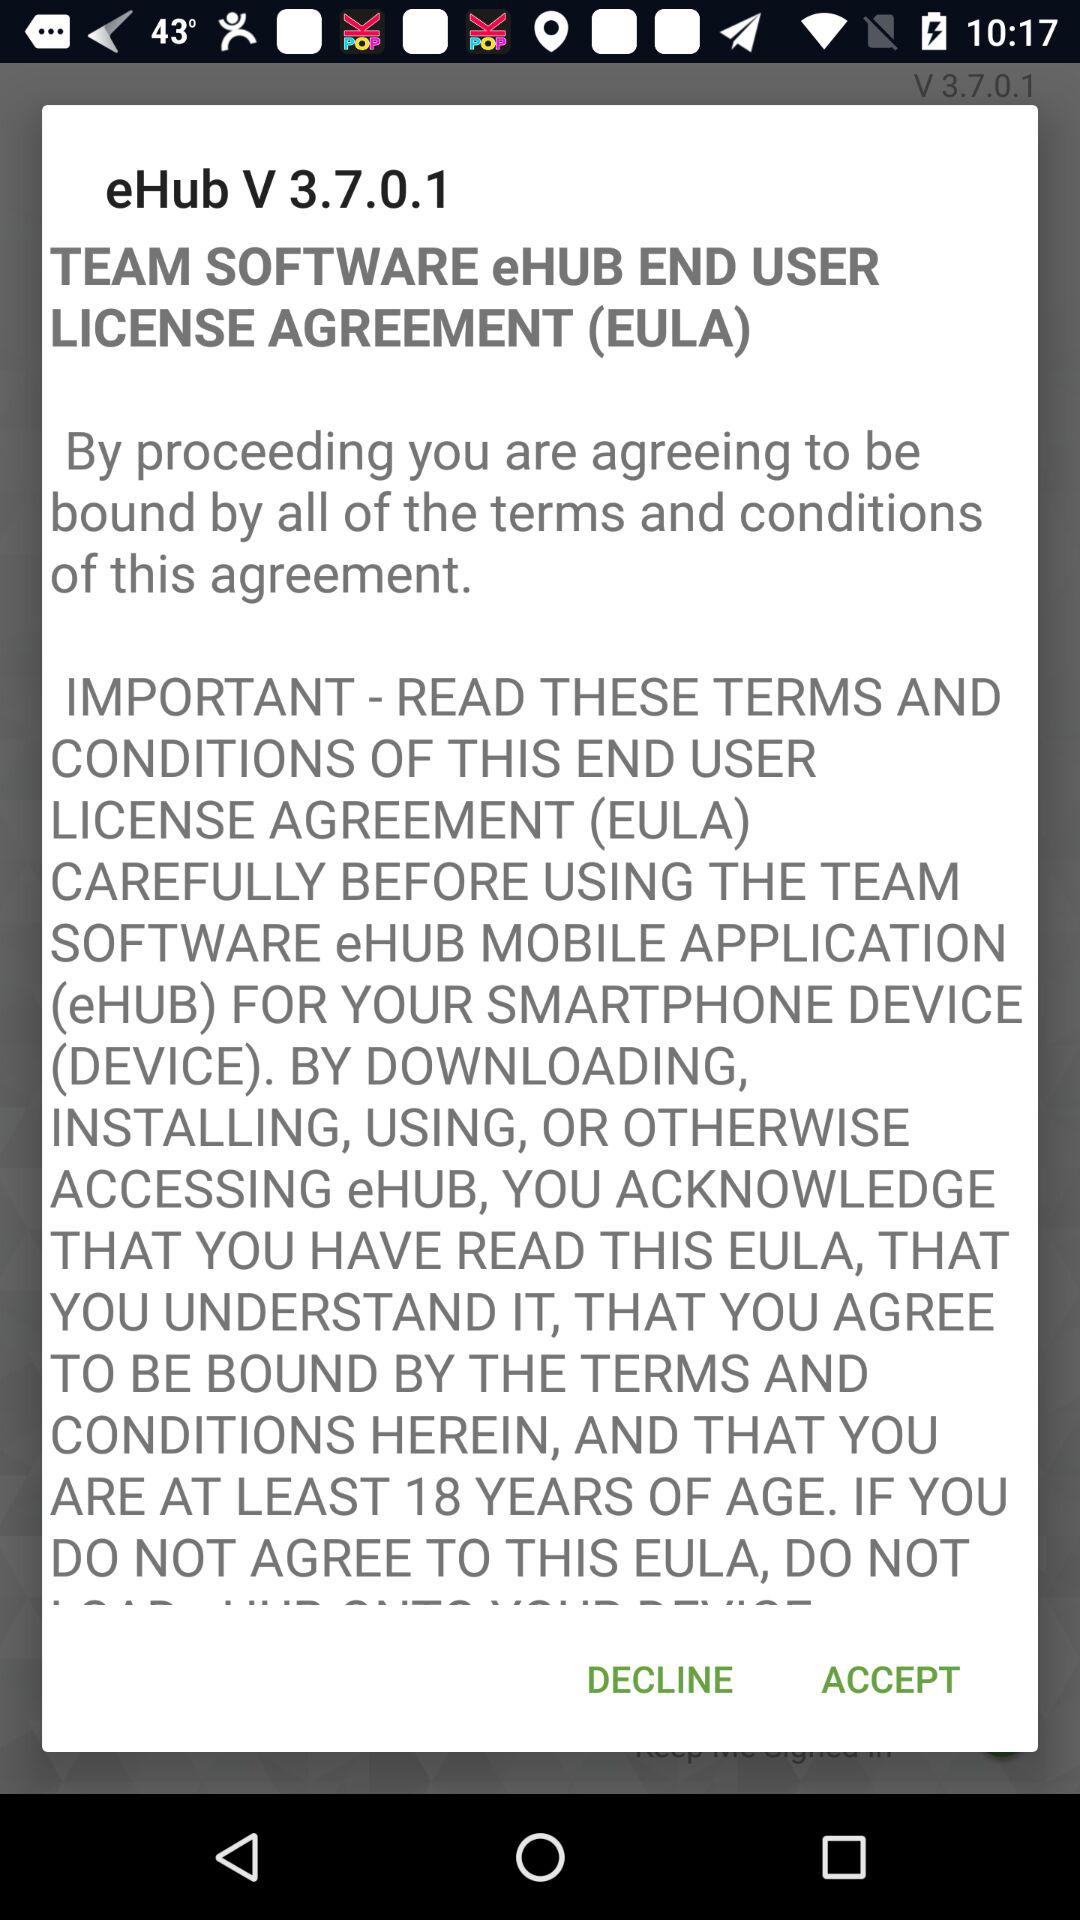 This screenshot has height=1920, width=1080. Describe the element at coordinates (660, 1678) in the screenshot. I see `click the item below the team software ehub item` at that location.